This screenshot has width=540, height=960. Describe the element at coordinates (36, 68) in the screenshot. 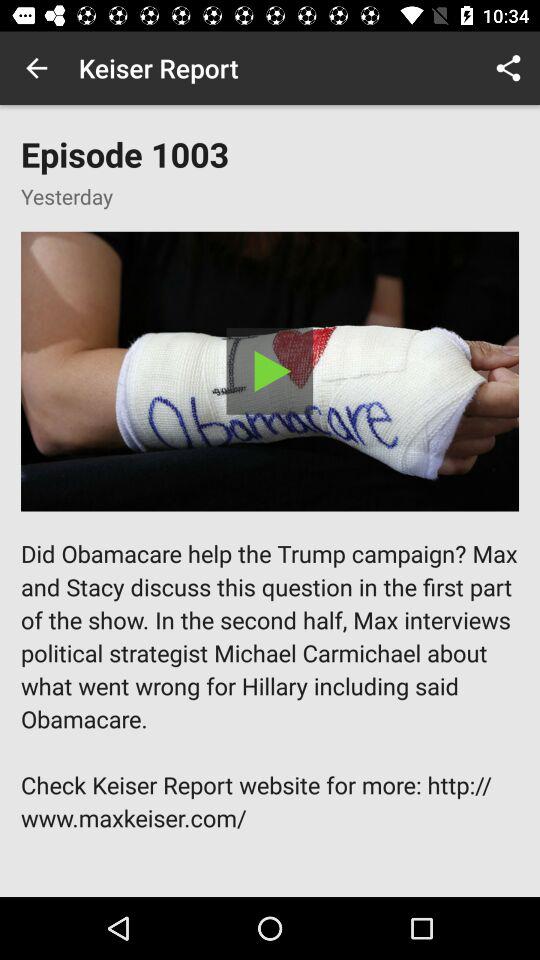

I see `turn on app to the left of keiser report item` at that location.